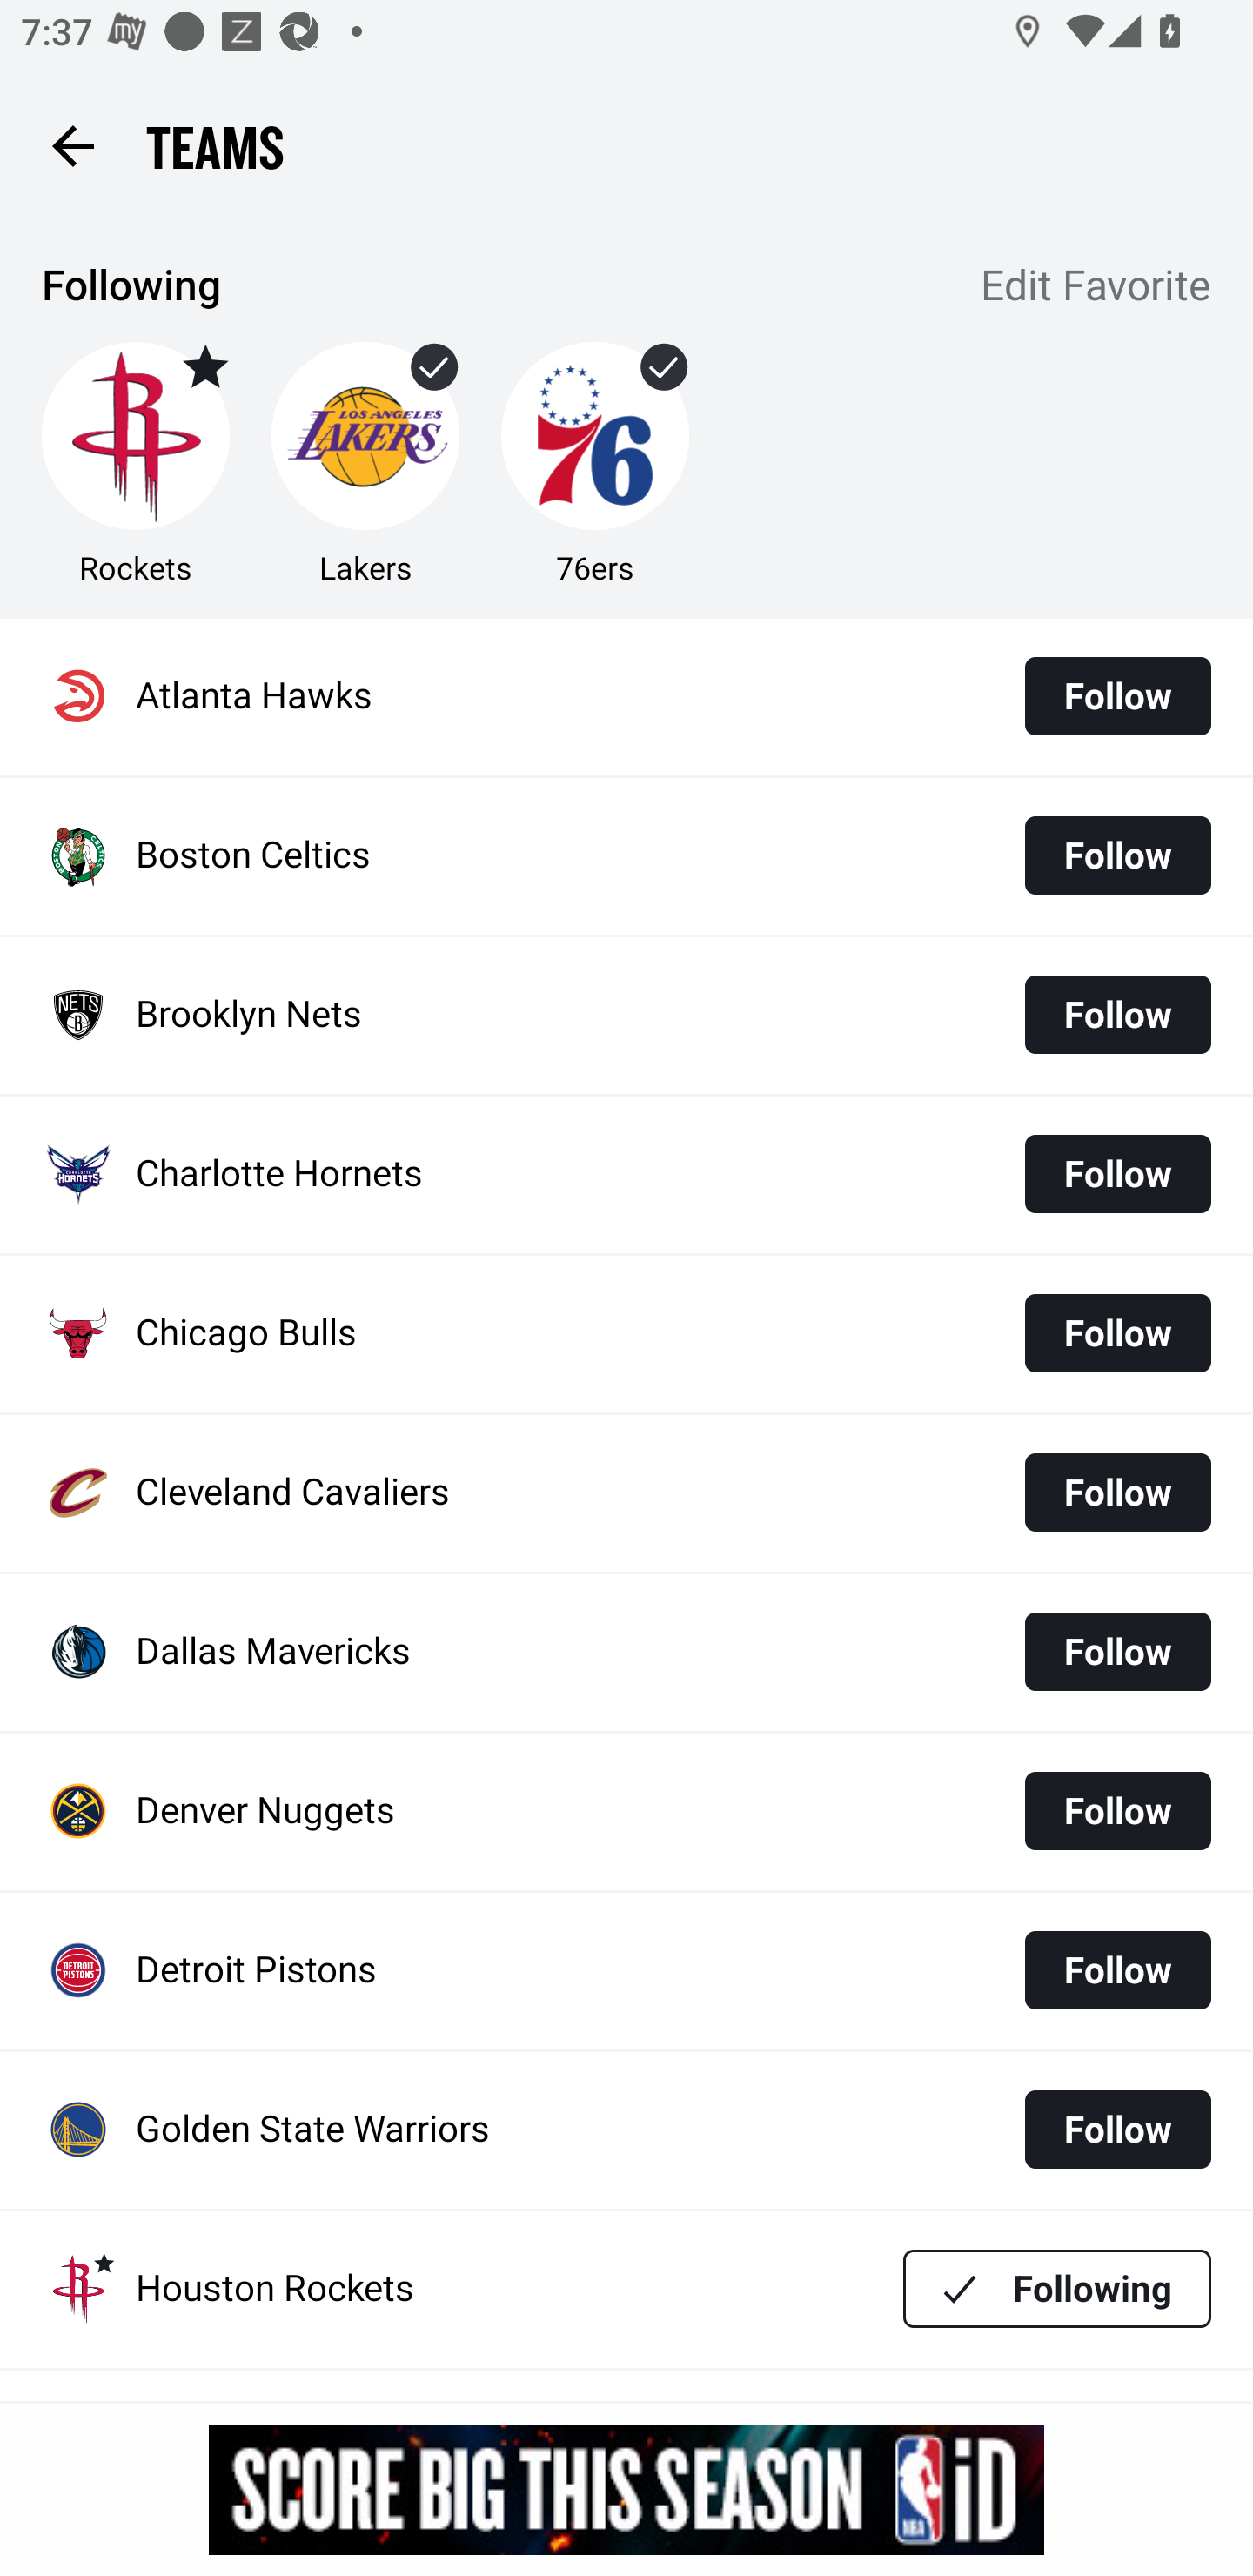  I want to click on g5nqqygr7owph, so click(626, 2489).